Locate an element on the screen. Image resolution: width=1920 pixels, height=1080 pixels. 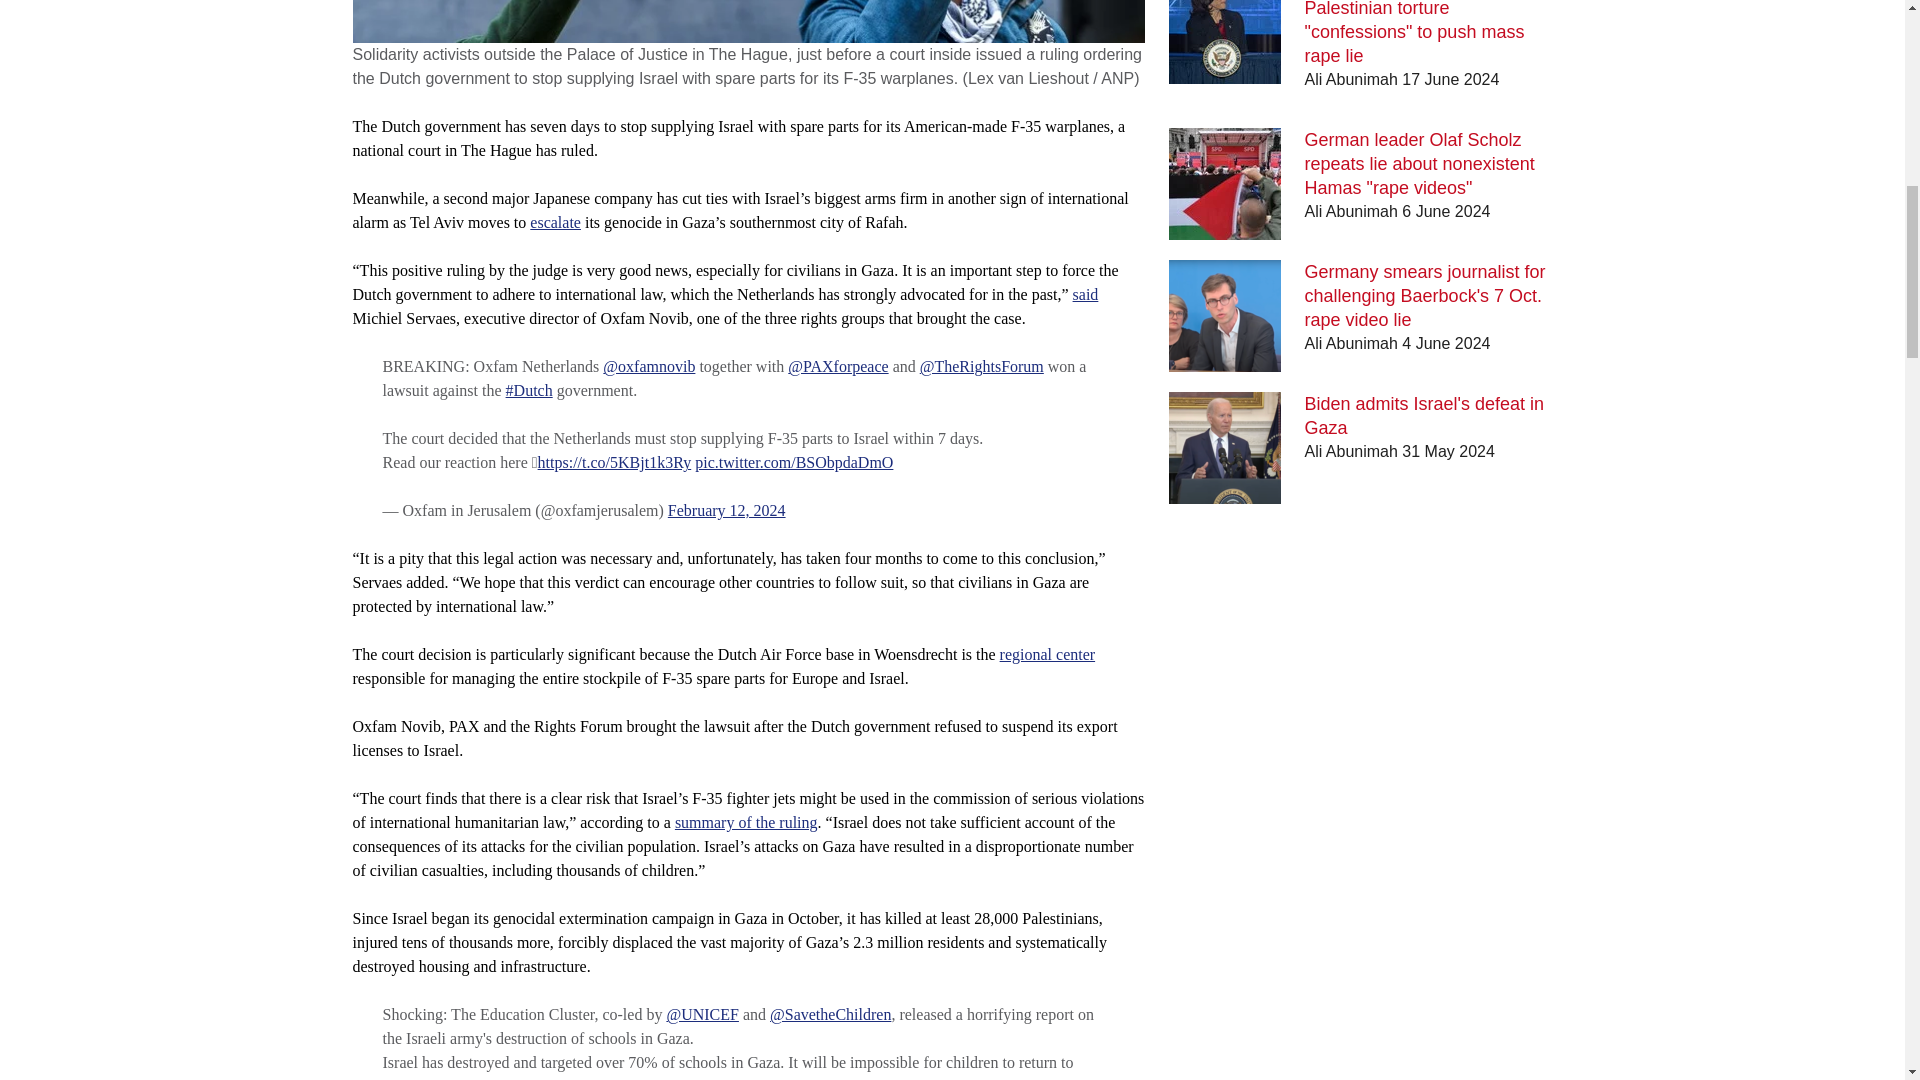
regional center is located at coordinates (1048, 654).